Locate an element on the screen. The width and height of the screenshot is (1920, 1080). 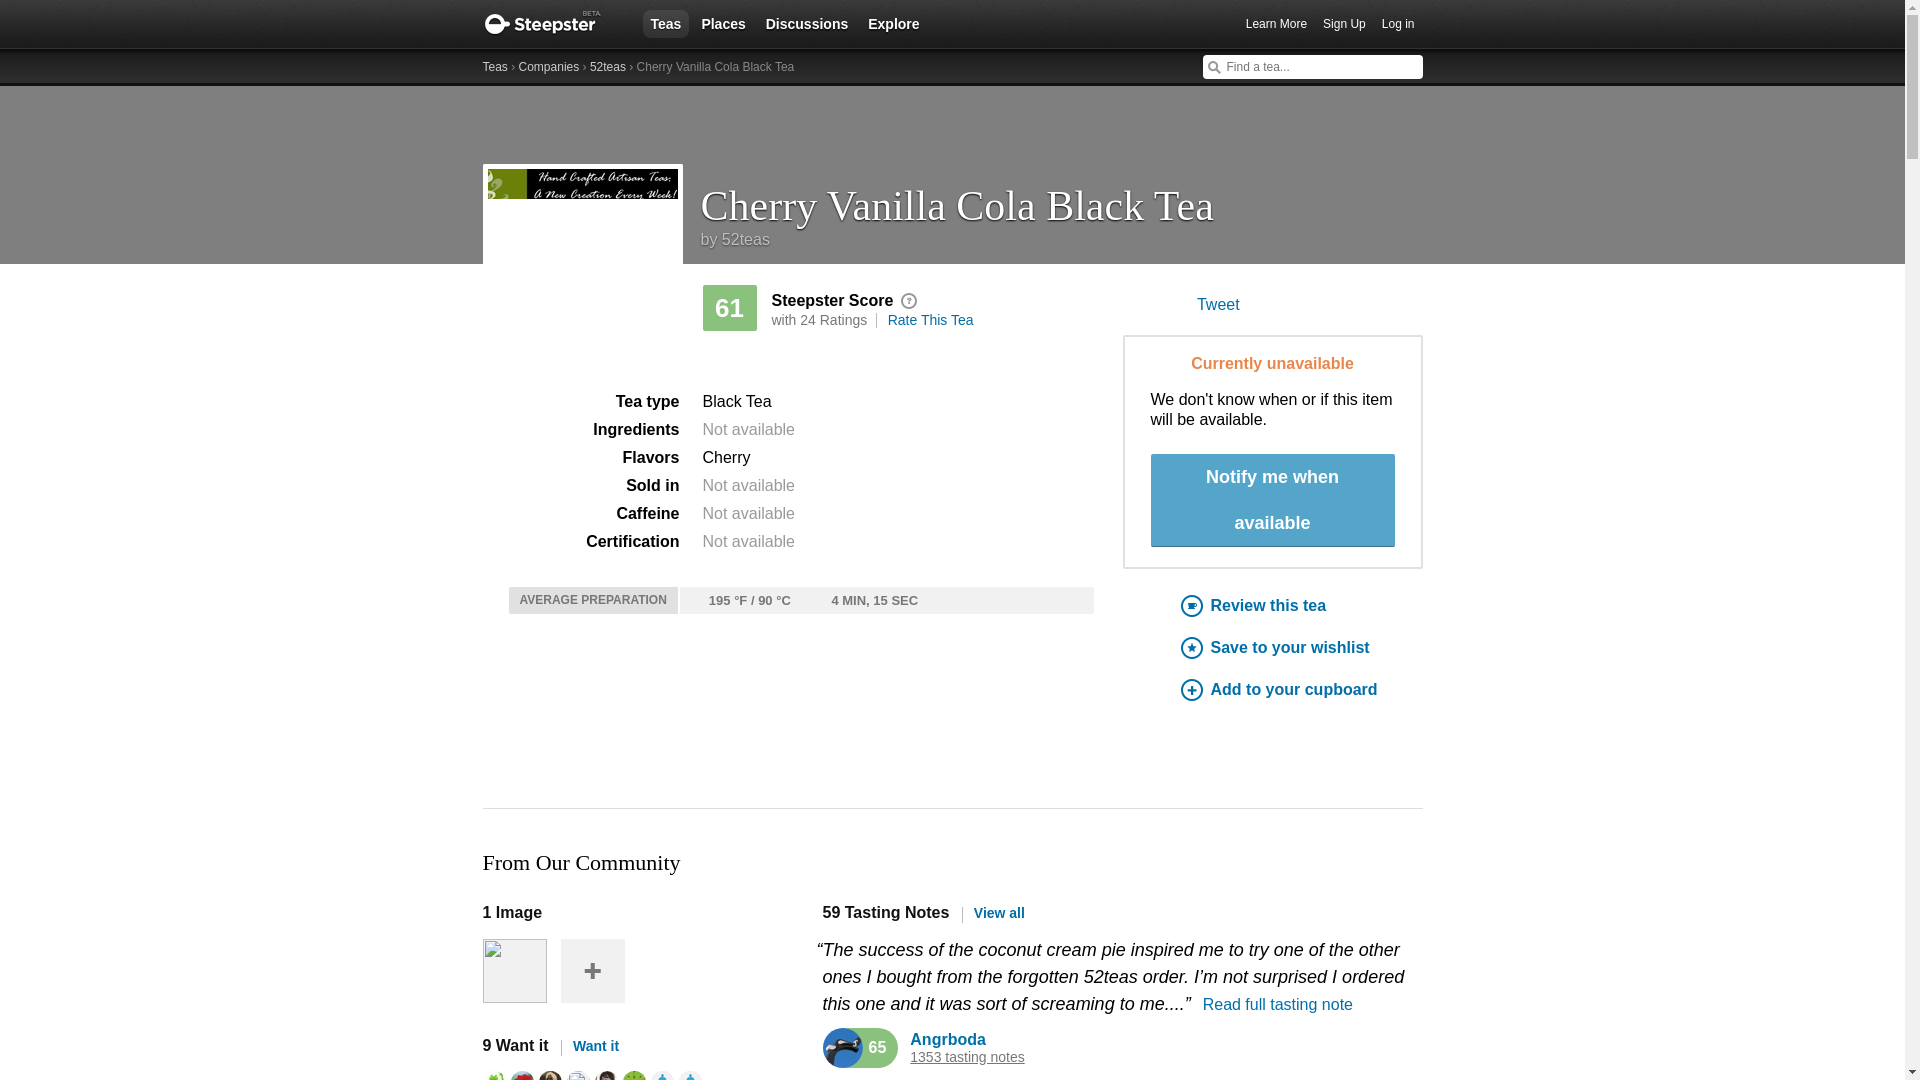
by 52teas is located at coordinates (734, 240).